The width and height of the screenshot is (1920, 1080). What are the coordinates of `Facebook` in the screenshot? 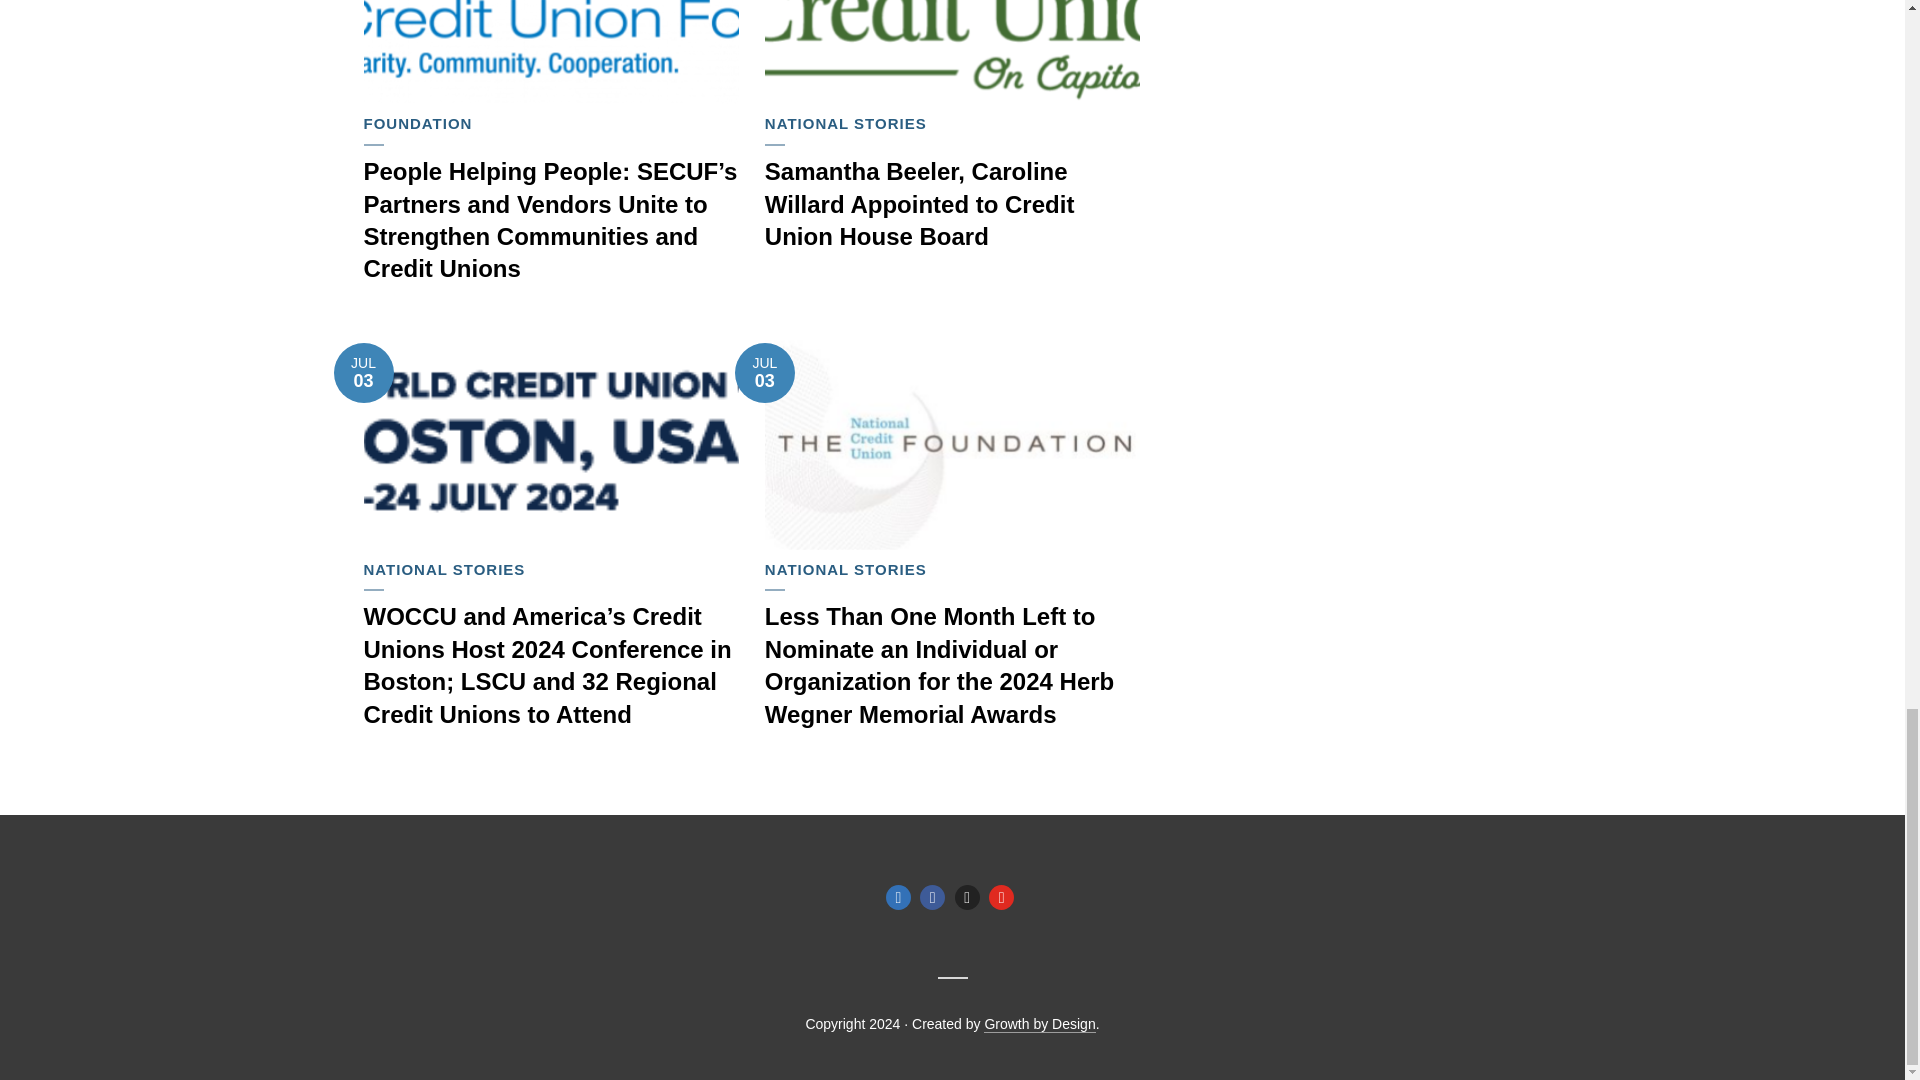 It's located at (932, 897).